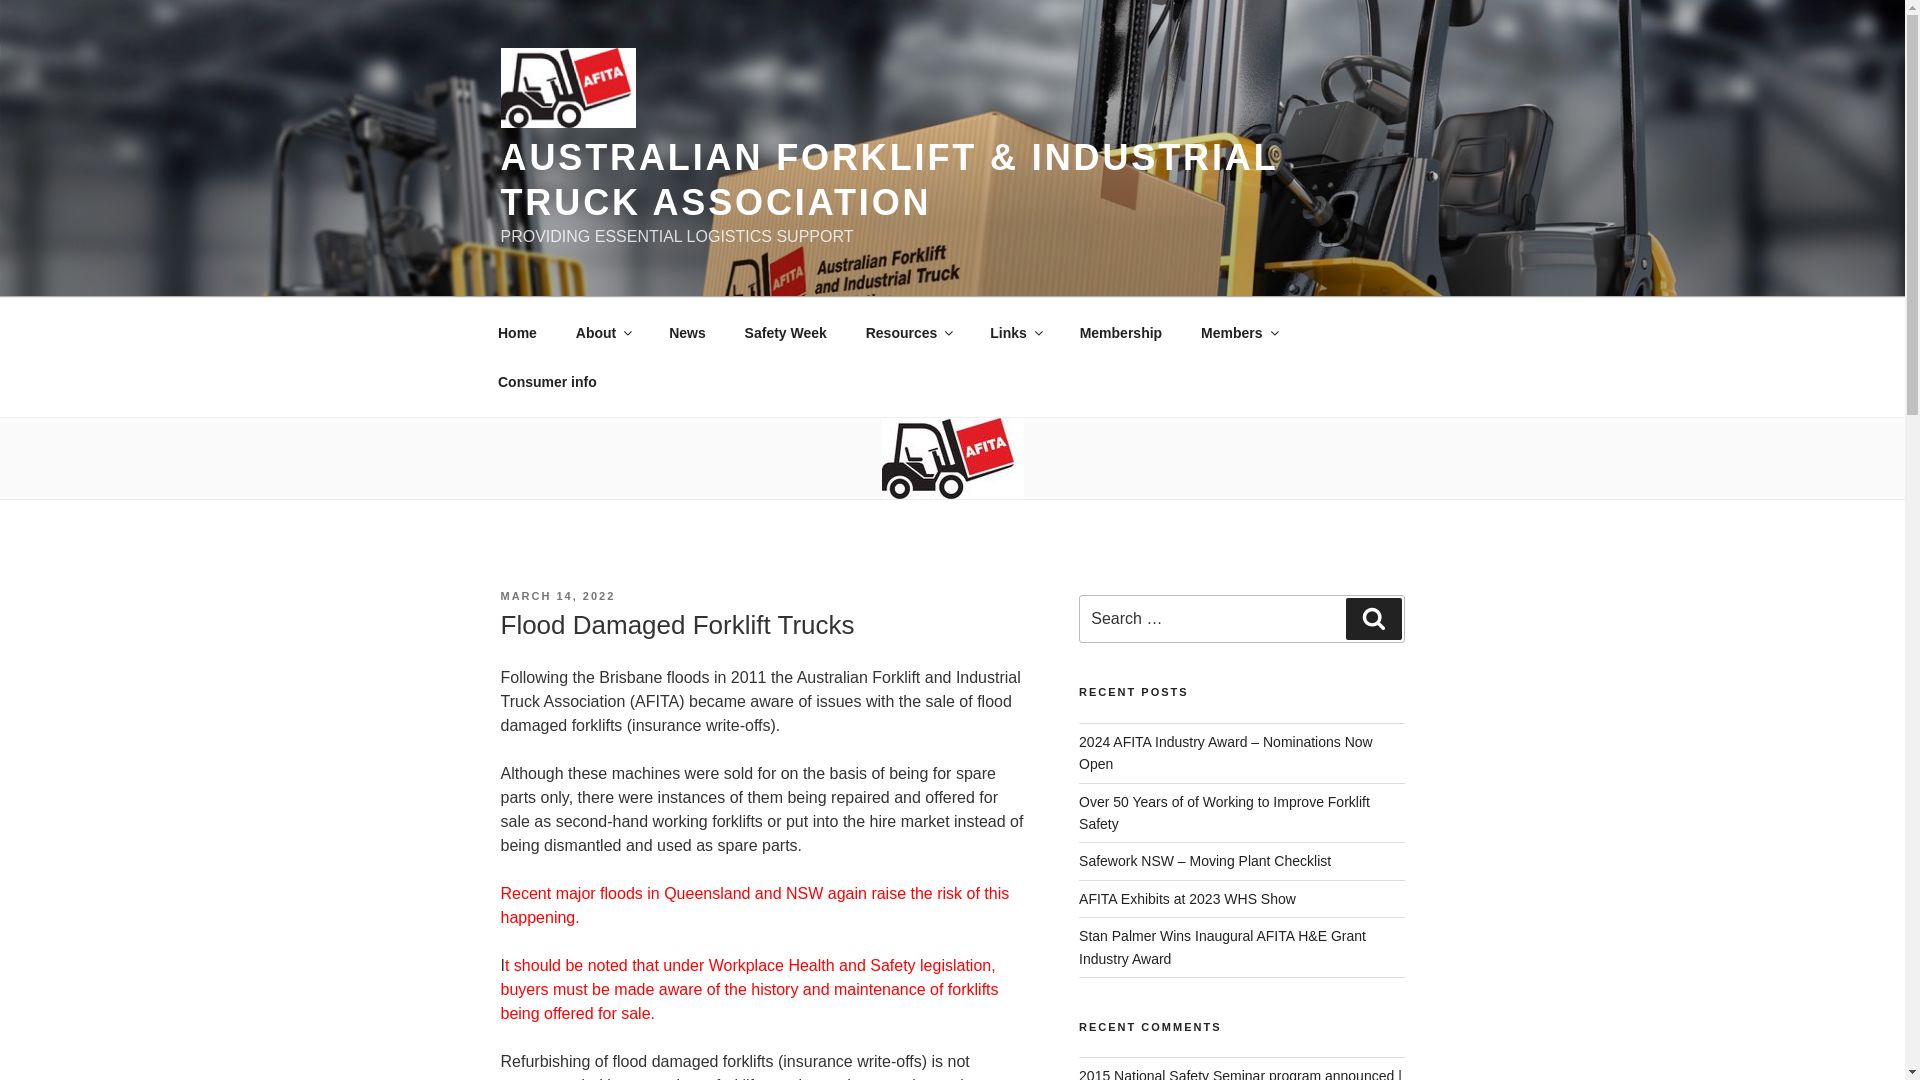 The width and height of the screenshot is (1920, 1080). What do you see at coordinates (1120, 332) in the screenshot?
I see `Membership` at bounding box center [1120, 332].